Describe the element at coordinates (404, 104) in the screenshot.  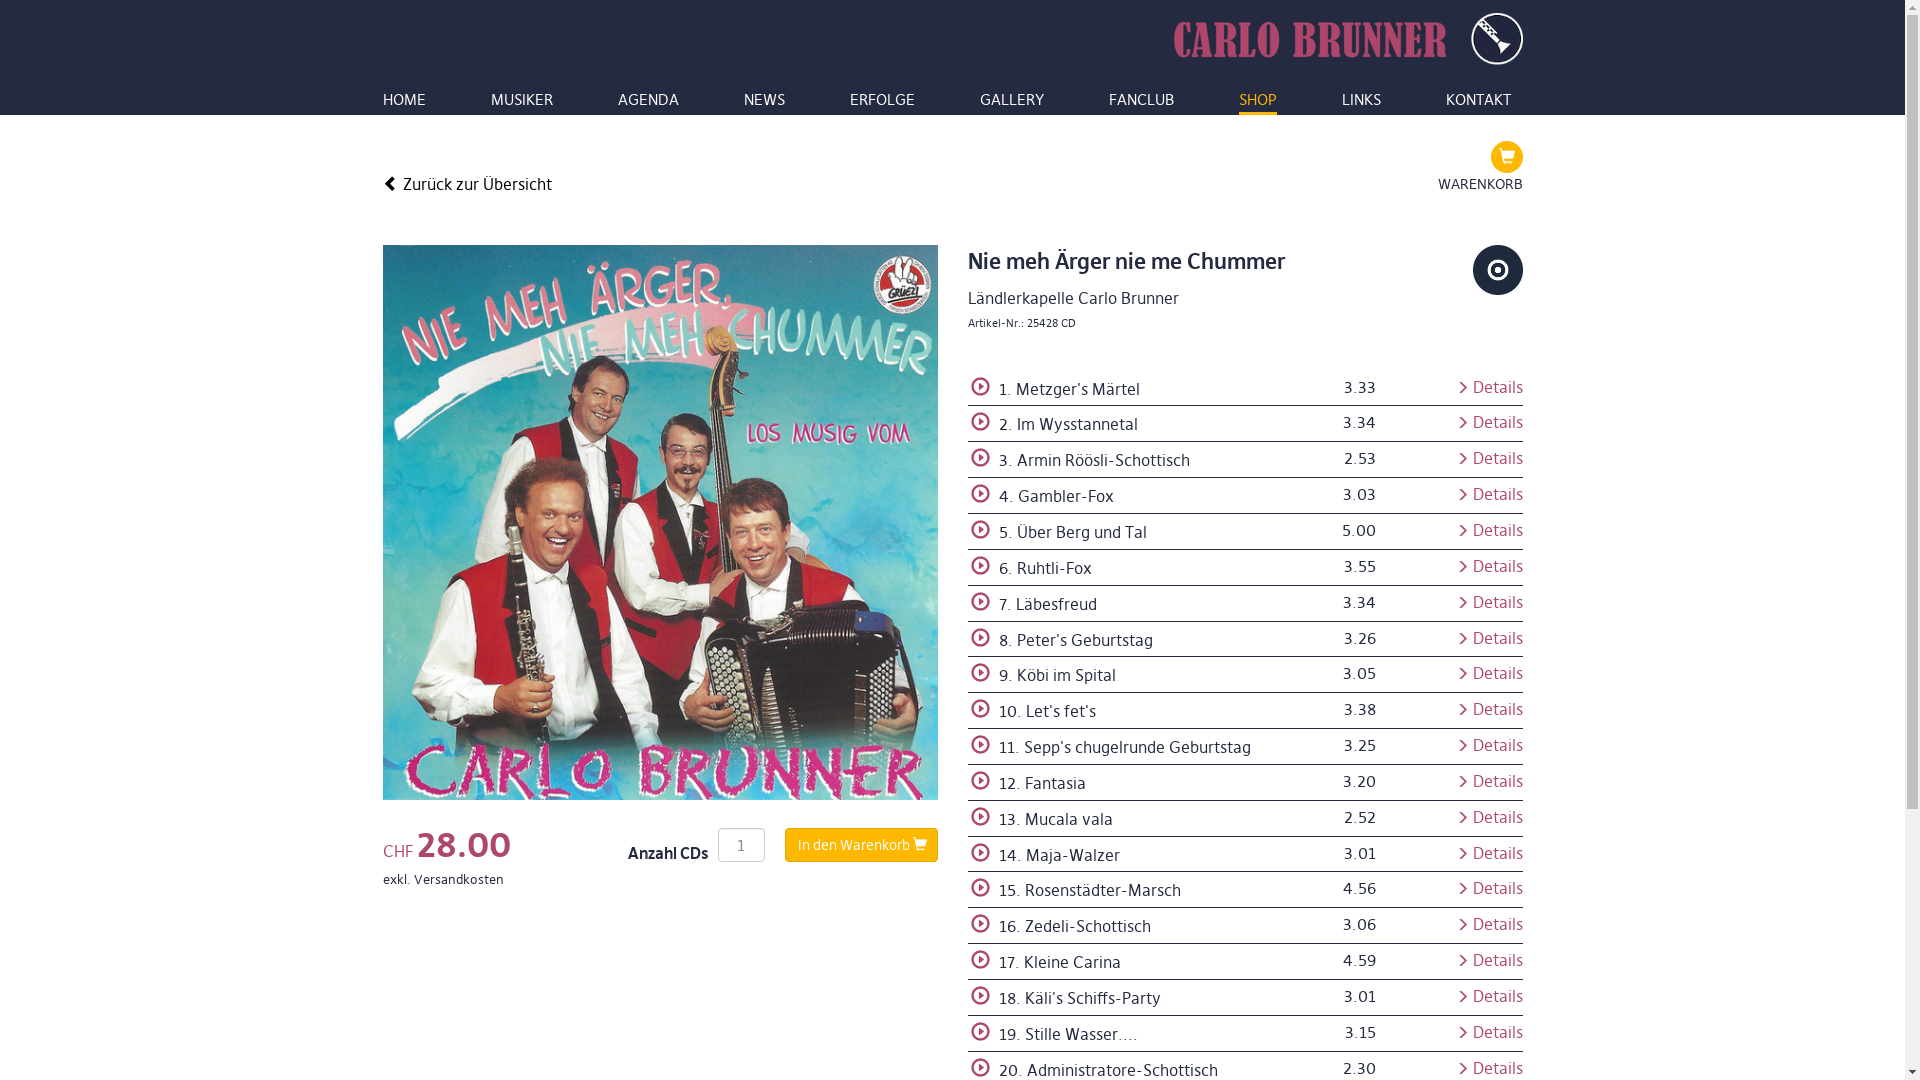
I see `HOME` at that location.